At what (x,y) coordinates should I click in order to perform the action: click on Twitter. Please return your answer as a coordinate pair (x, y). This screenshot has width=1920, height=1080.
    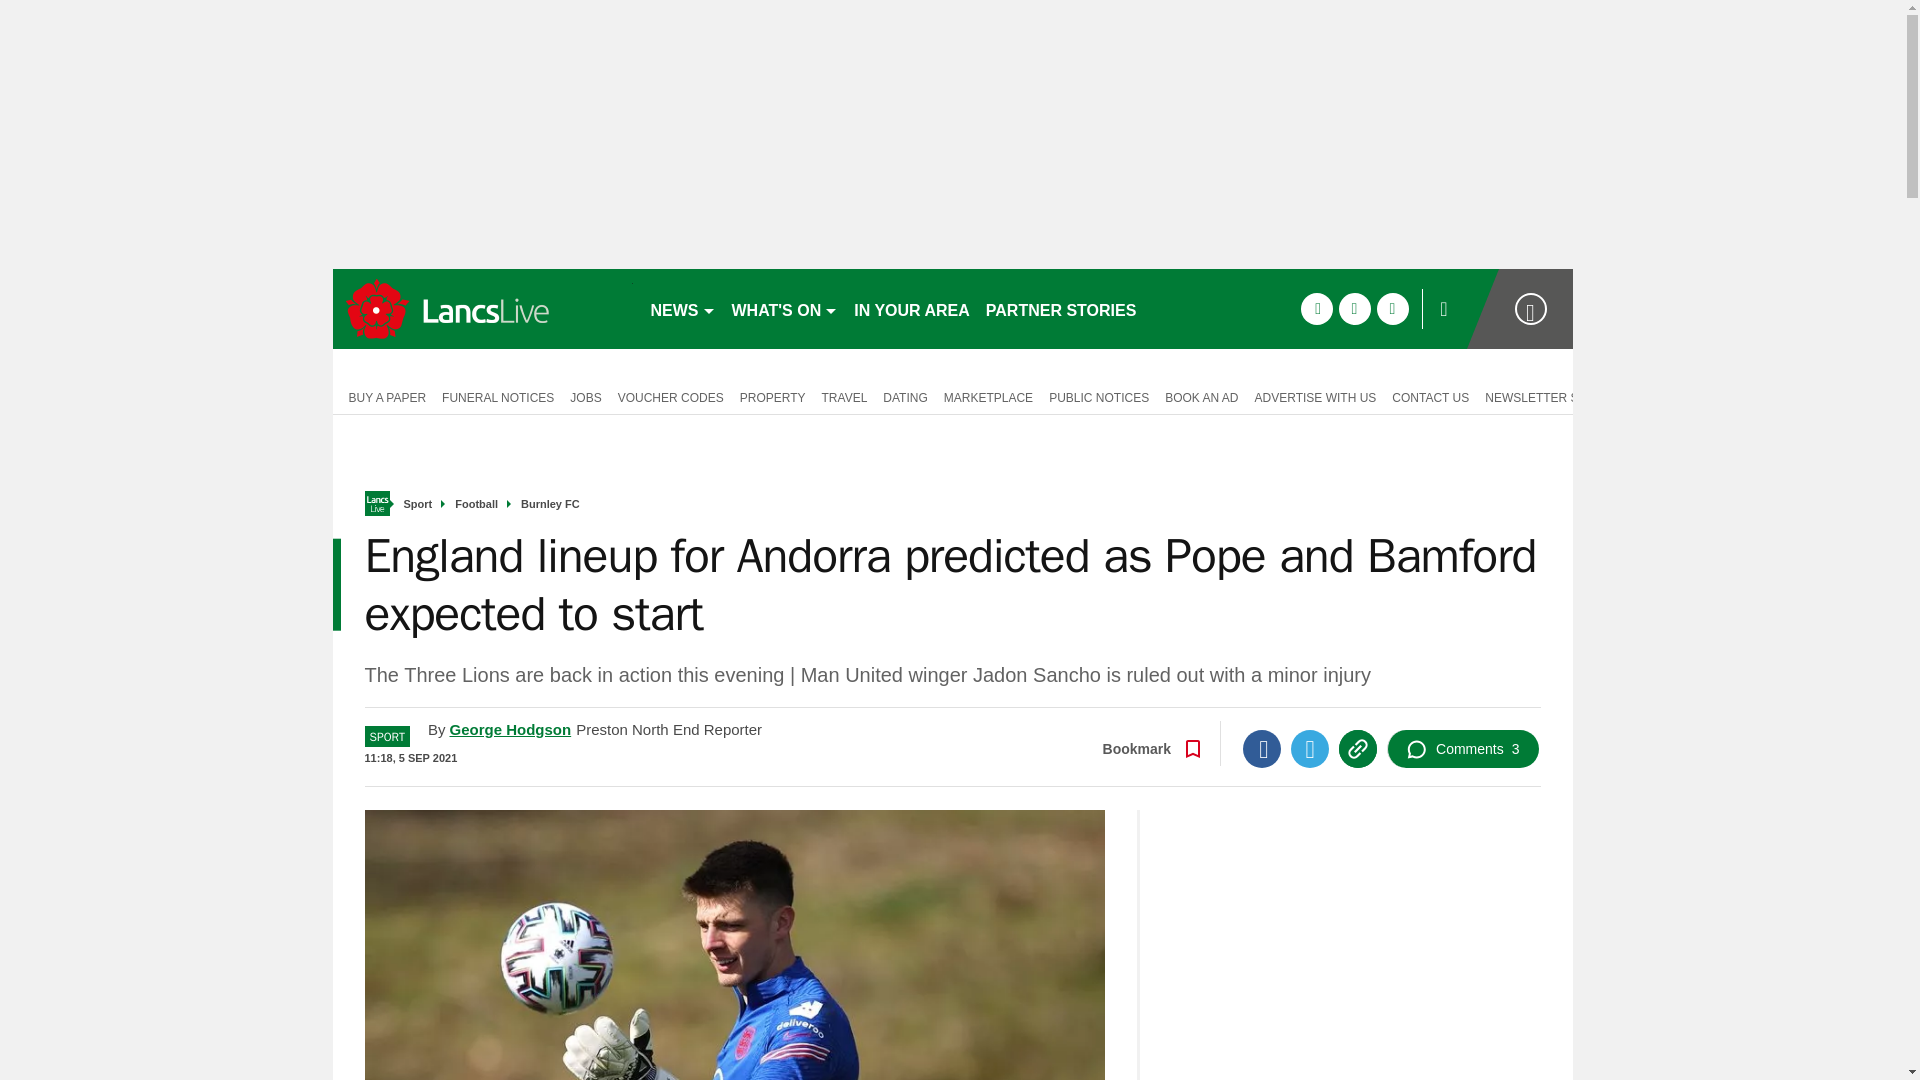
    Looking at the image, I should click on (1309, 748).